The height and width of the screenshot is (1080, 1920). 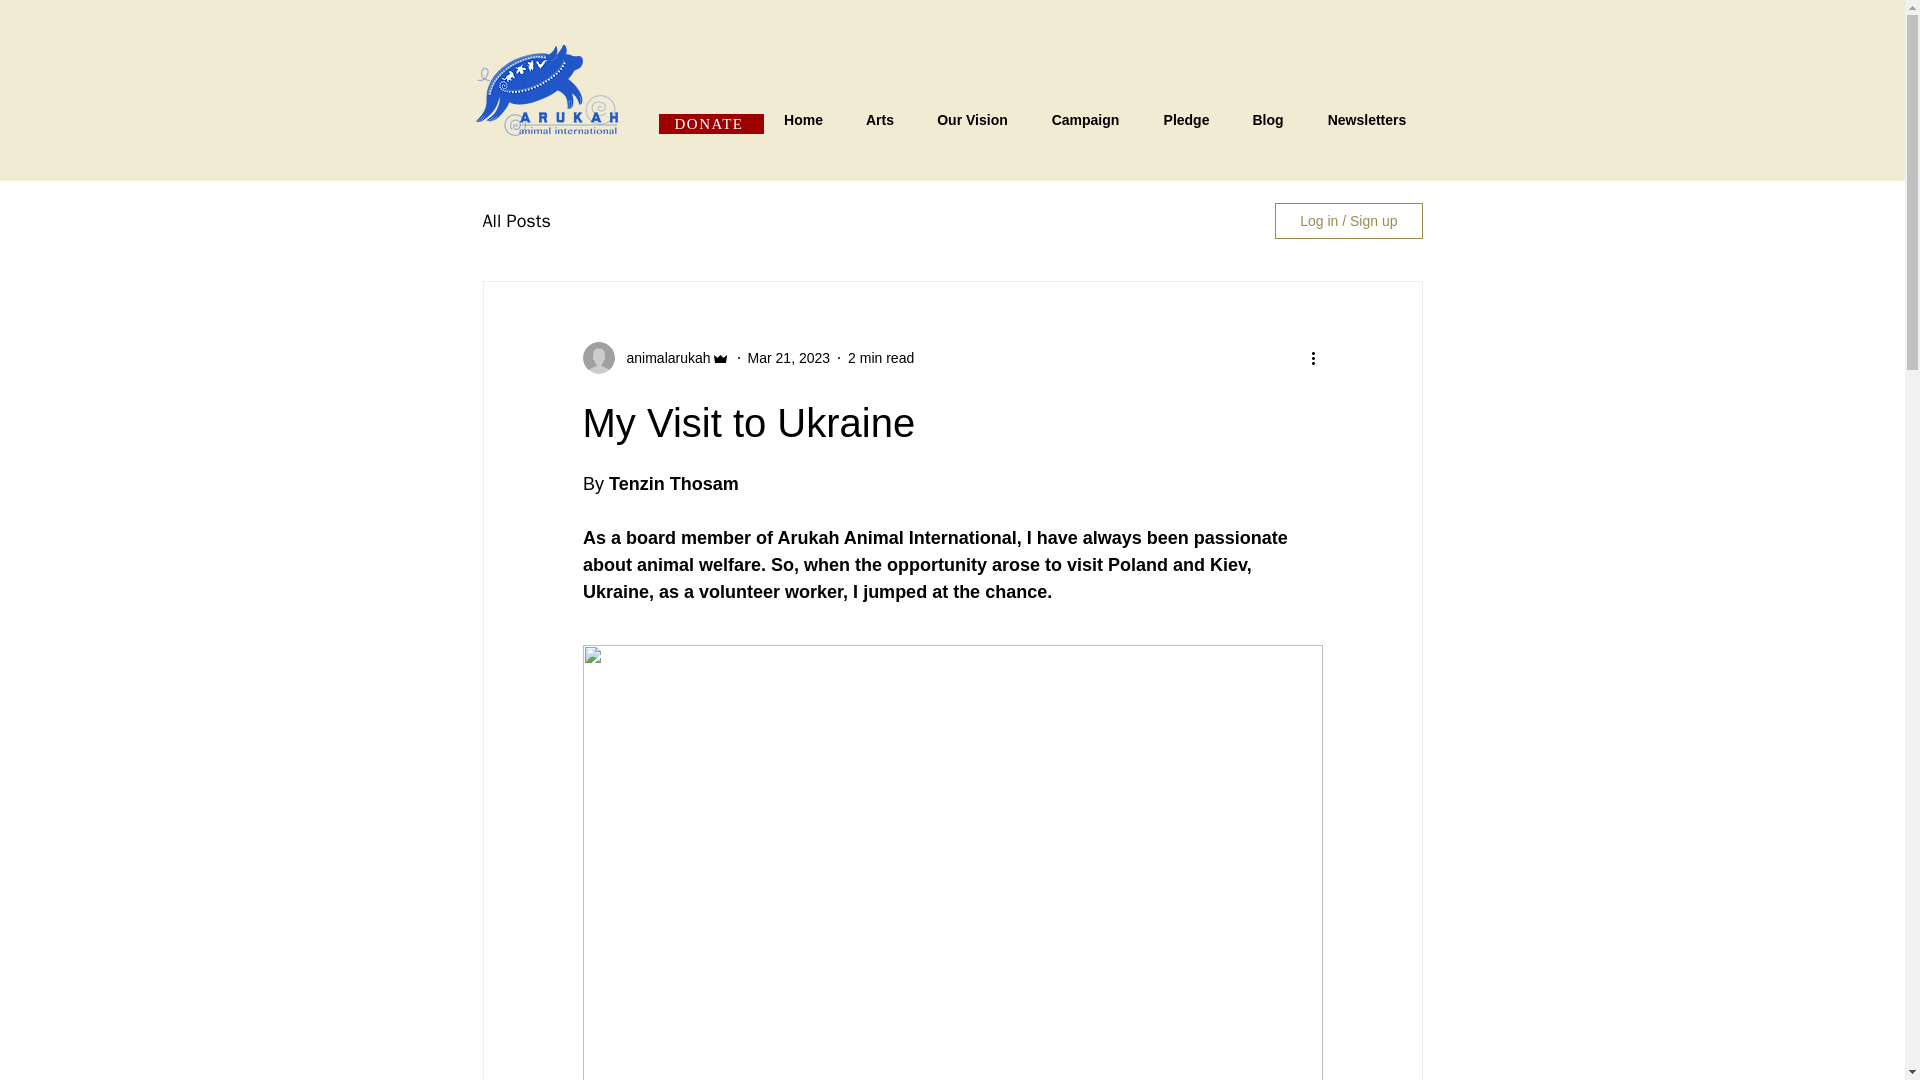 What do you see at coordinates (790, 358) in the screenshot?
I see `Mar 21, 2023` at bounding box center [790, 358].